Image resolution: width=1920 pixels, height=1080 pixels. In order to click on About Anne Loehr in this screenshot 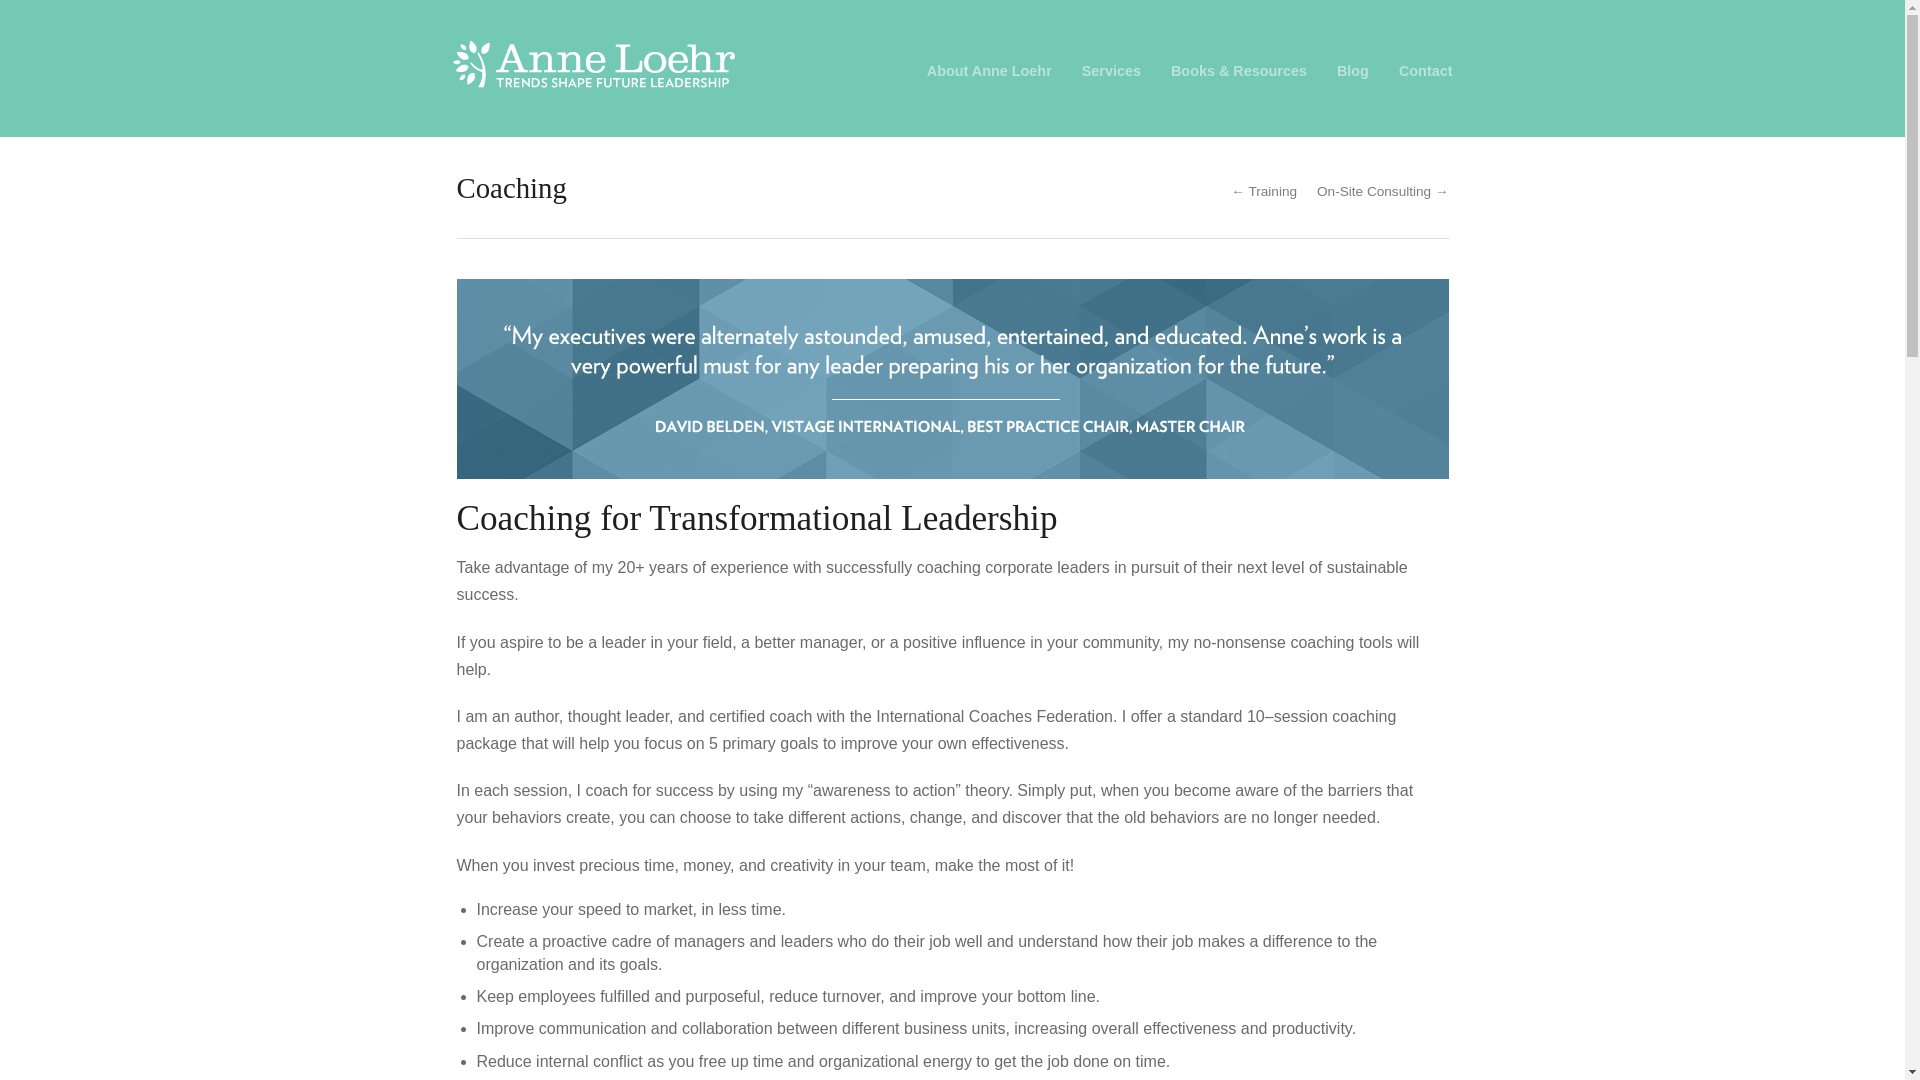, I will do `click(990, 70)`.